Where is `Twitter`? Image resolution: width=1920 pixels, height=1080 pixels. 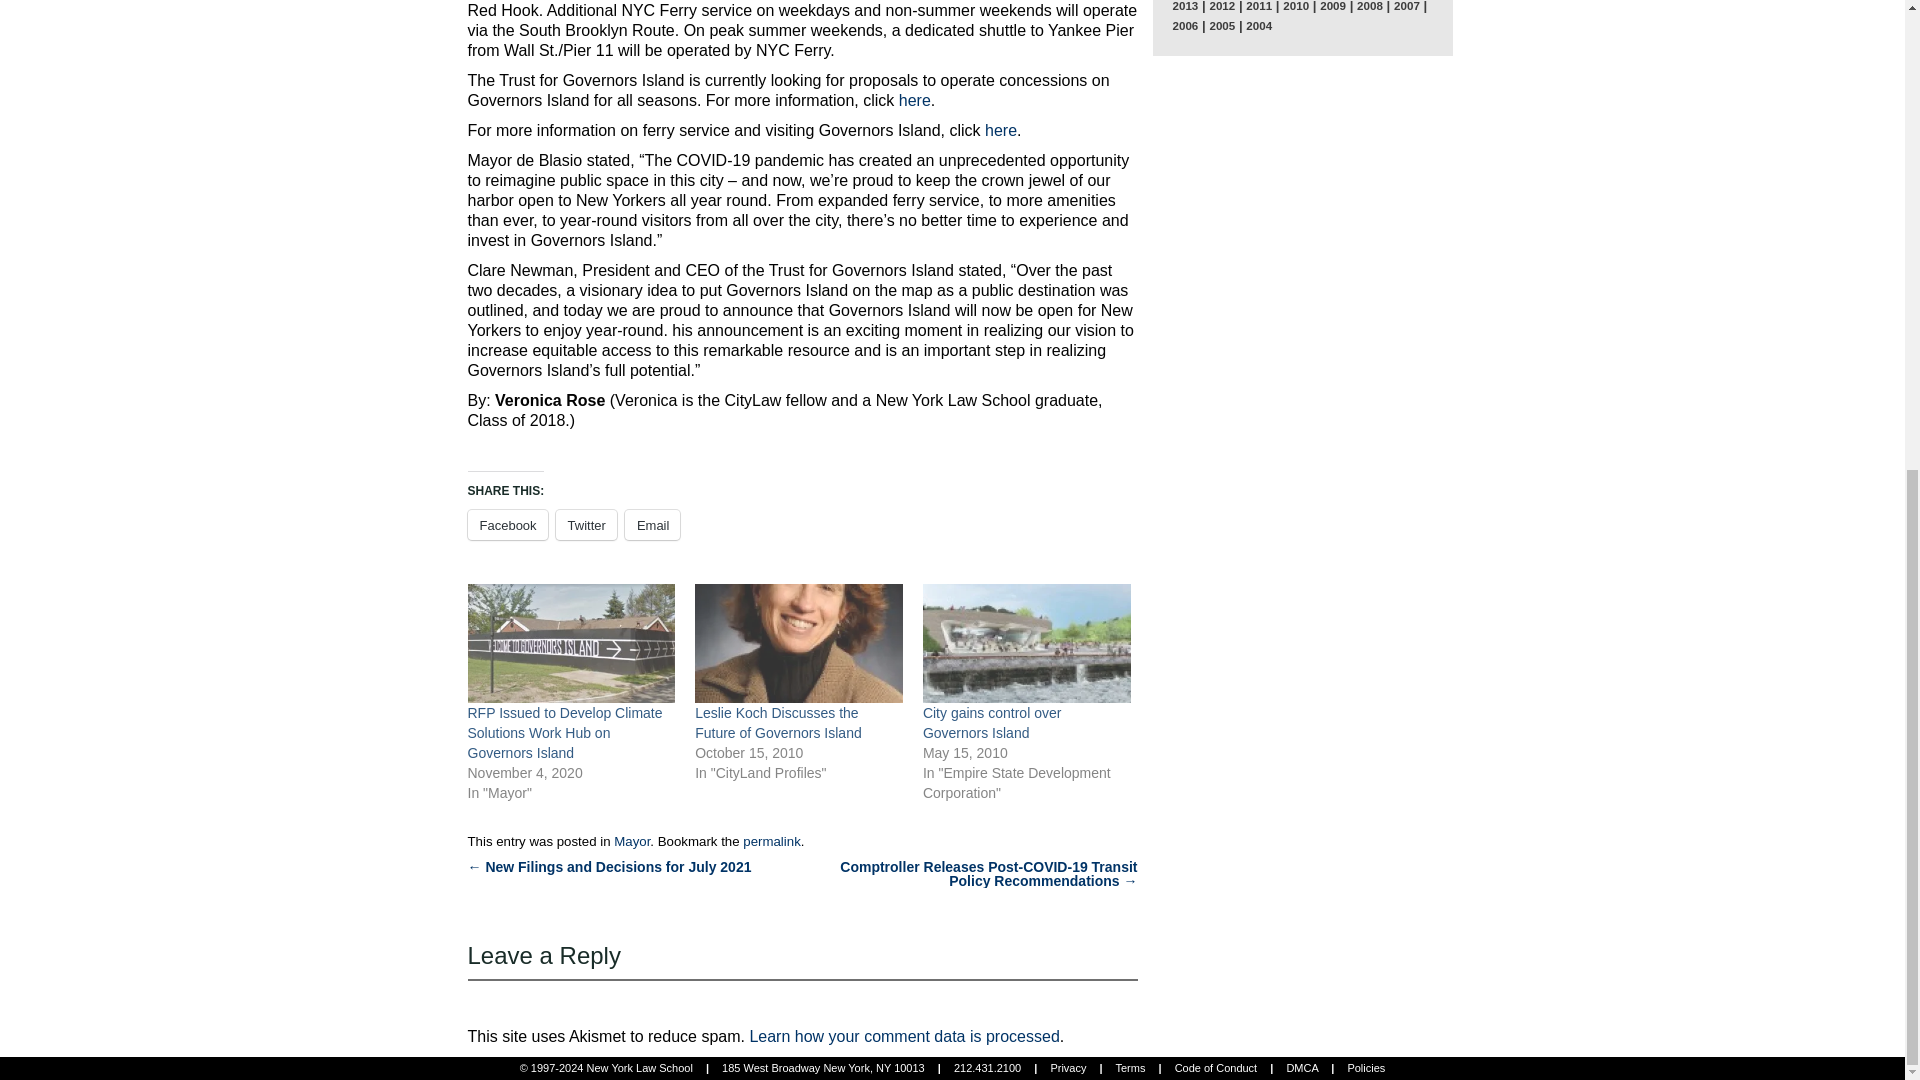 Twitter is located at coordinates (586, 524).